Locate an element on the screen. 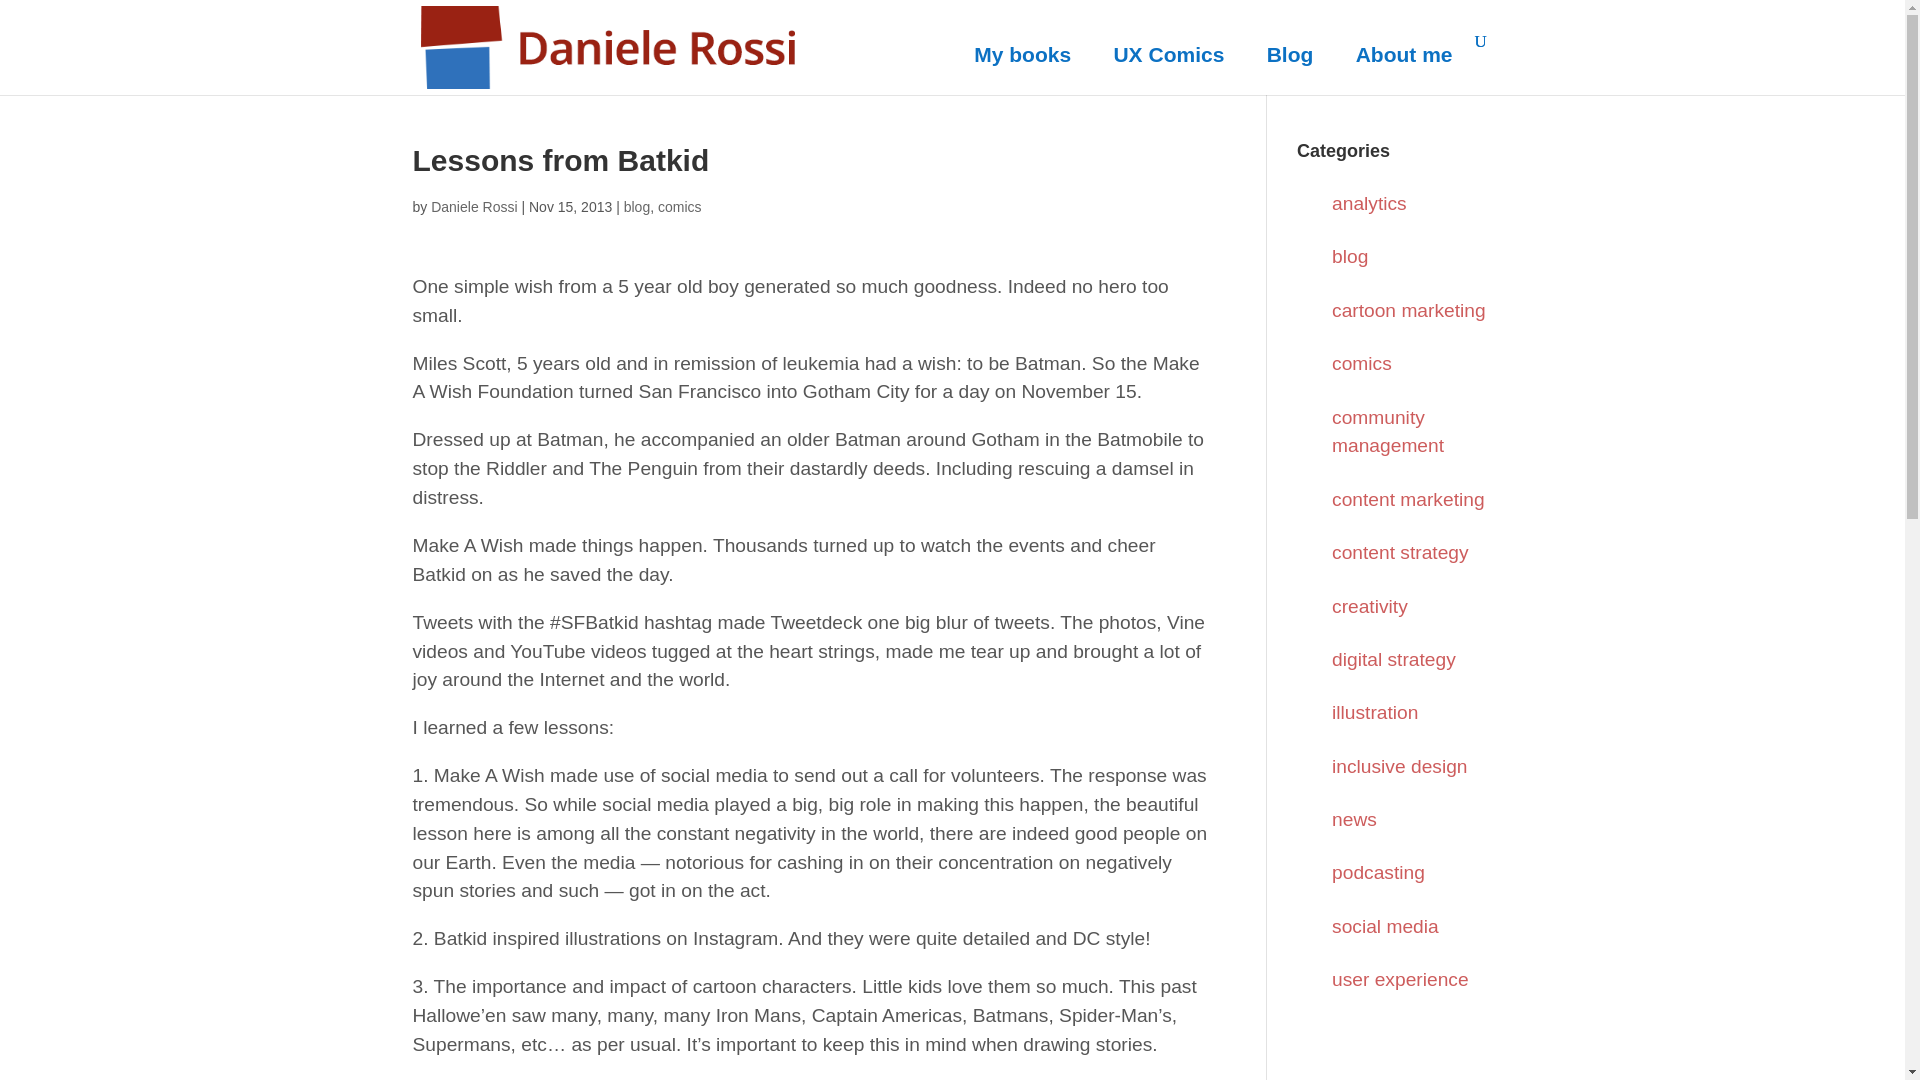 The image size is (1920, 1080). blog is located at coordinates (1350, 256).